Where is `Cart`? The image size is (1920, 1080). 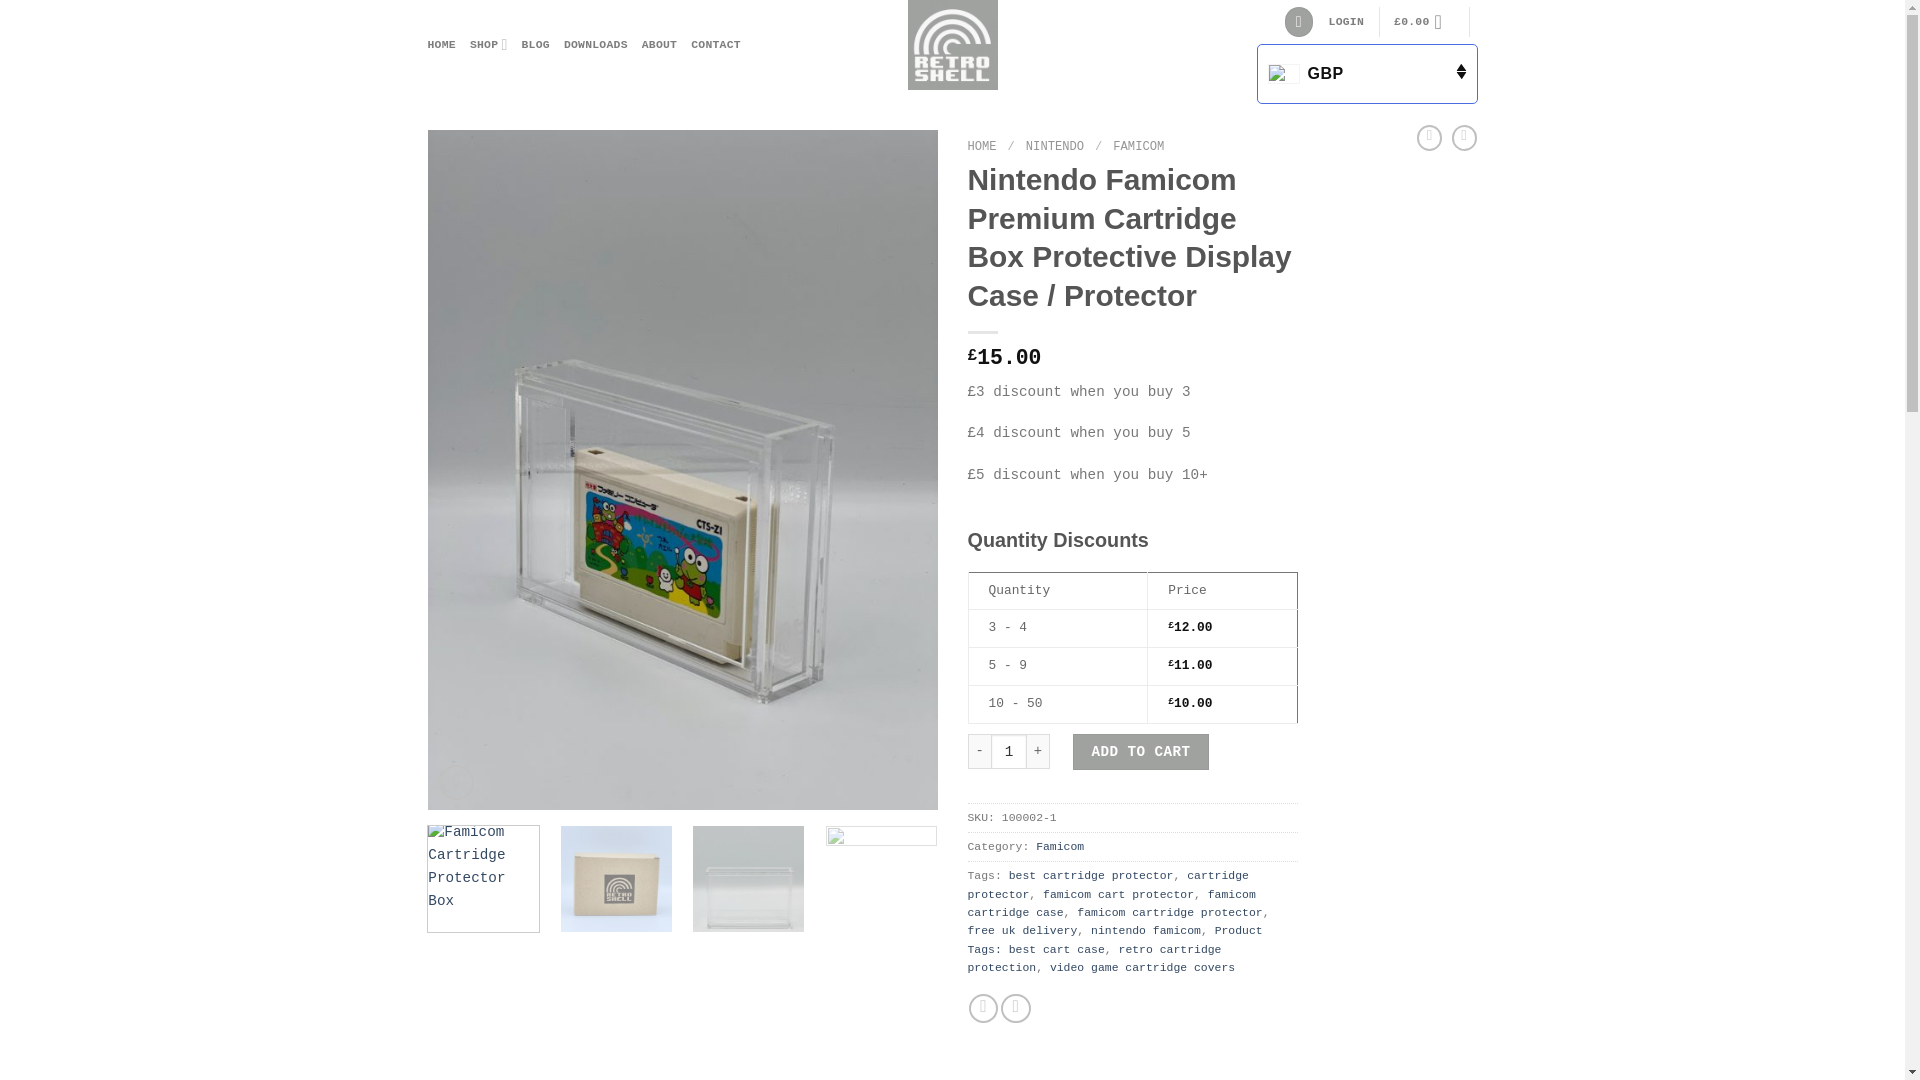 Cart is located at coordinates (1423, 22).